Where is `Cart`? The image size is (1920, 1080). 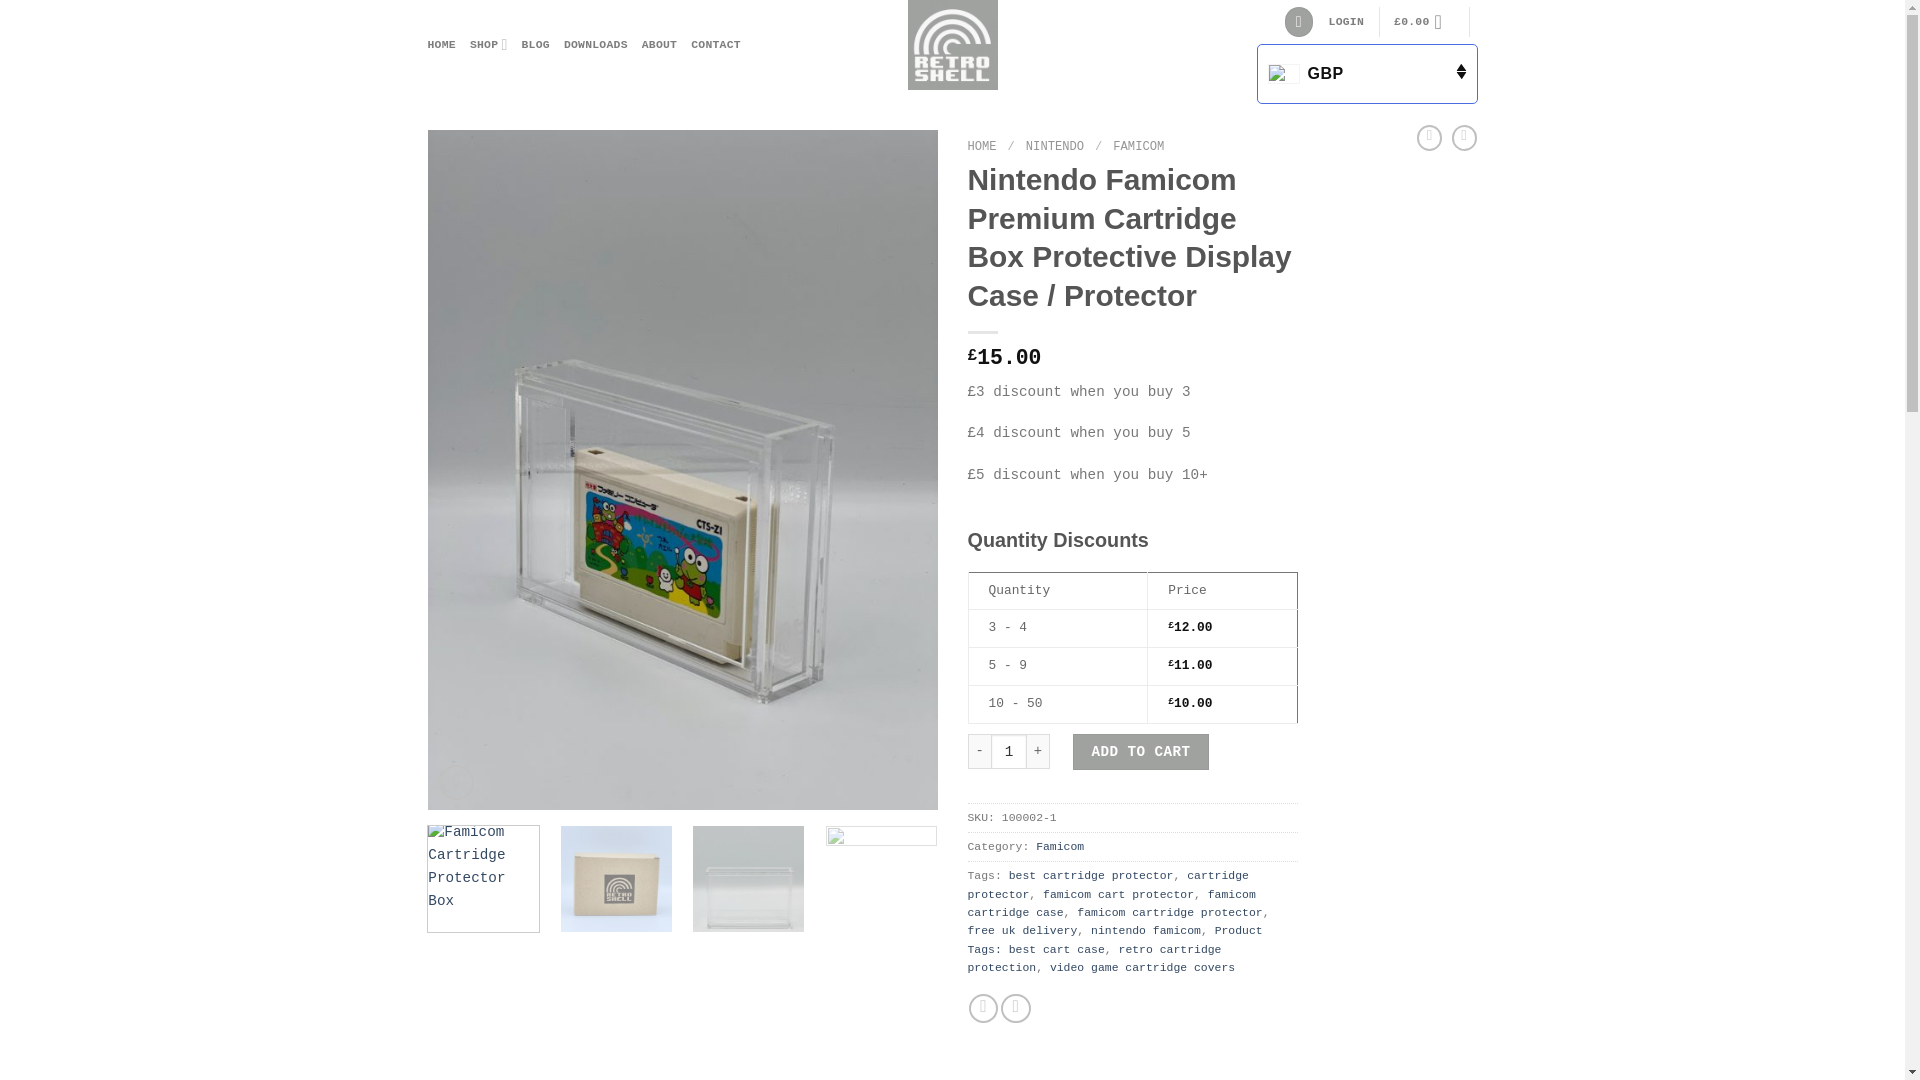 Cart is located at coordinates (1423, 22).